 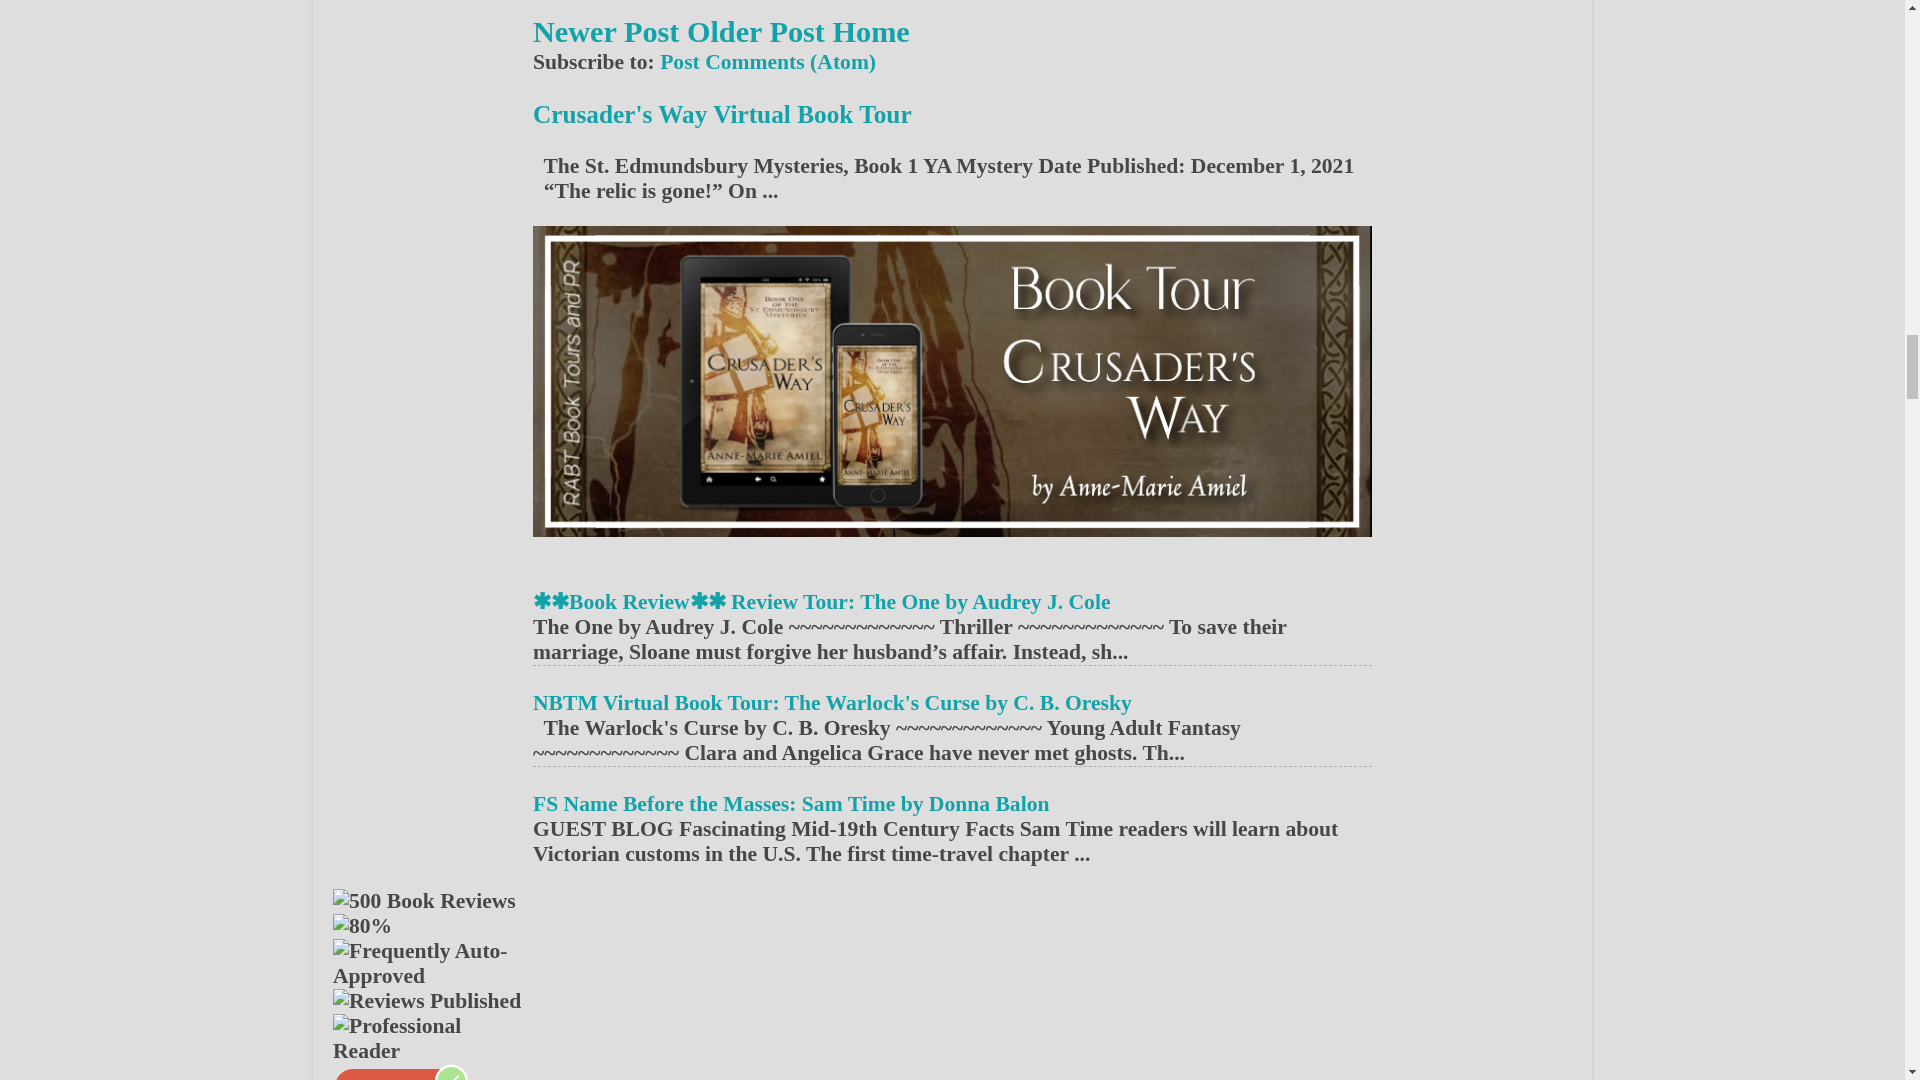 I want to click on Professional Reader, so click(x=432, y=1038).